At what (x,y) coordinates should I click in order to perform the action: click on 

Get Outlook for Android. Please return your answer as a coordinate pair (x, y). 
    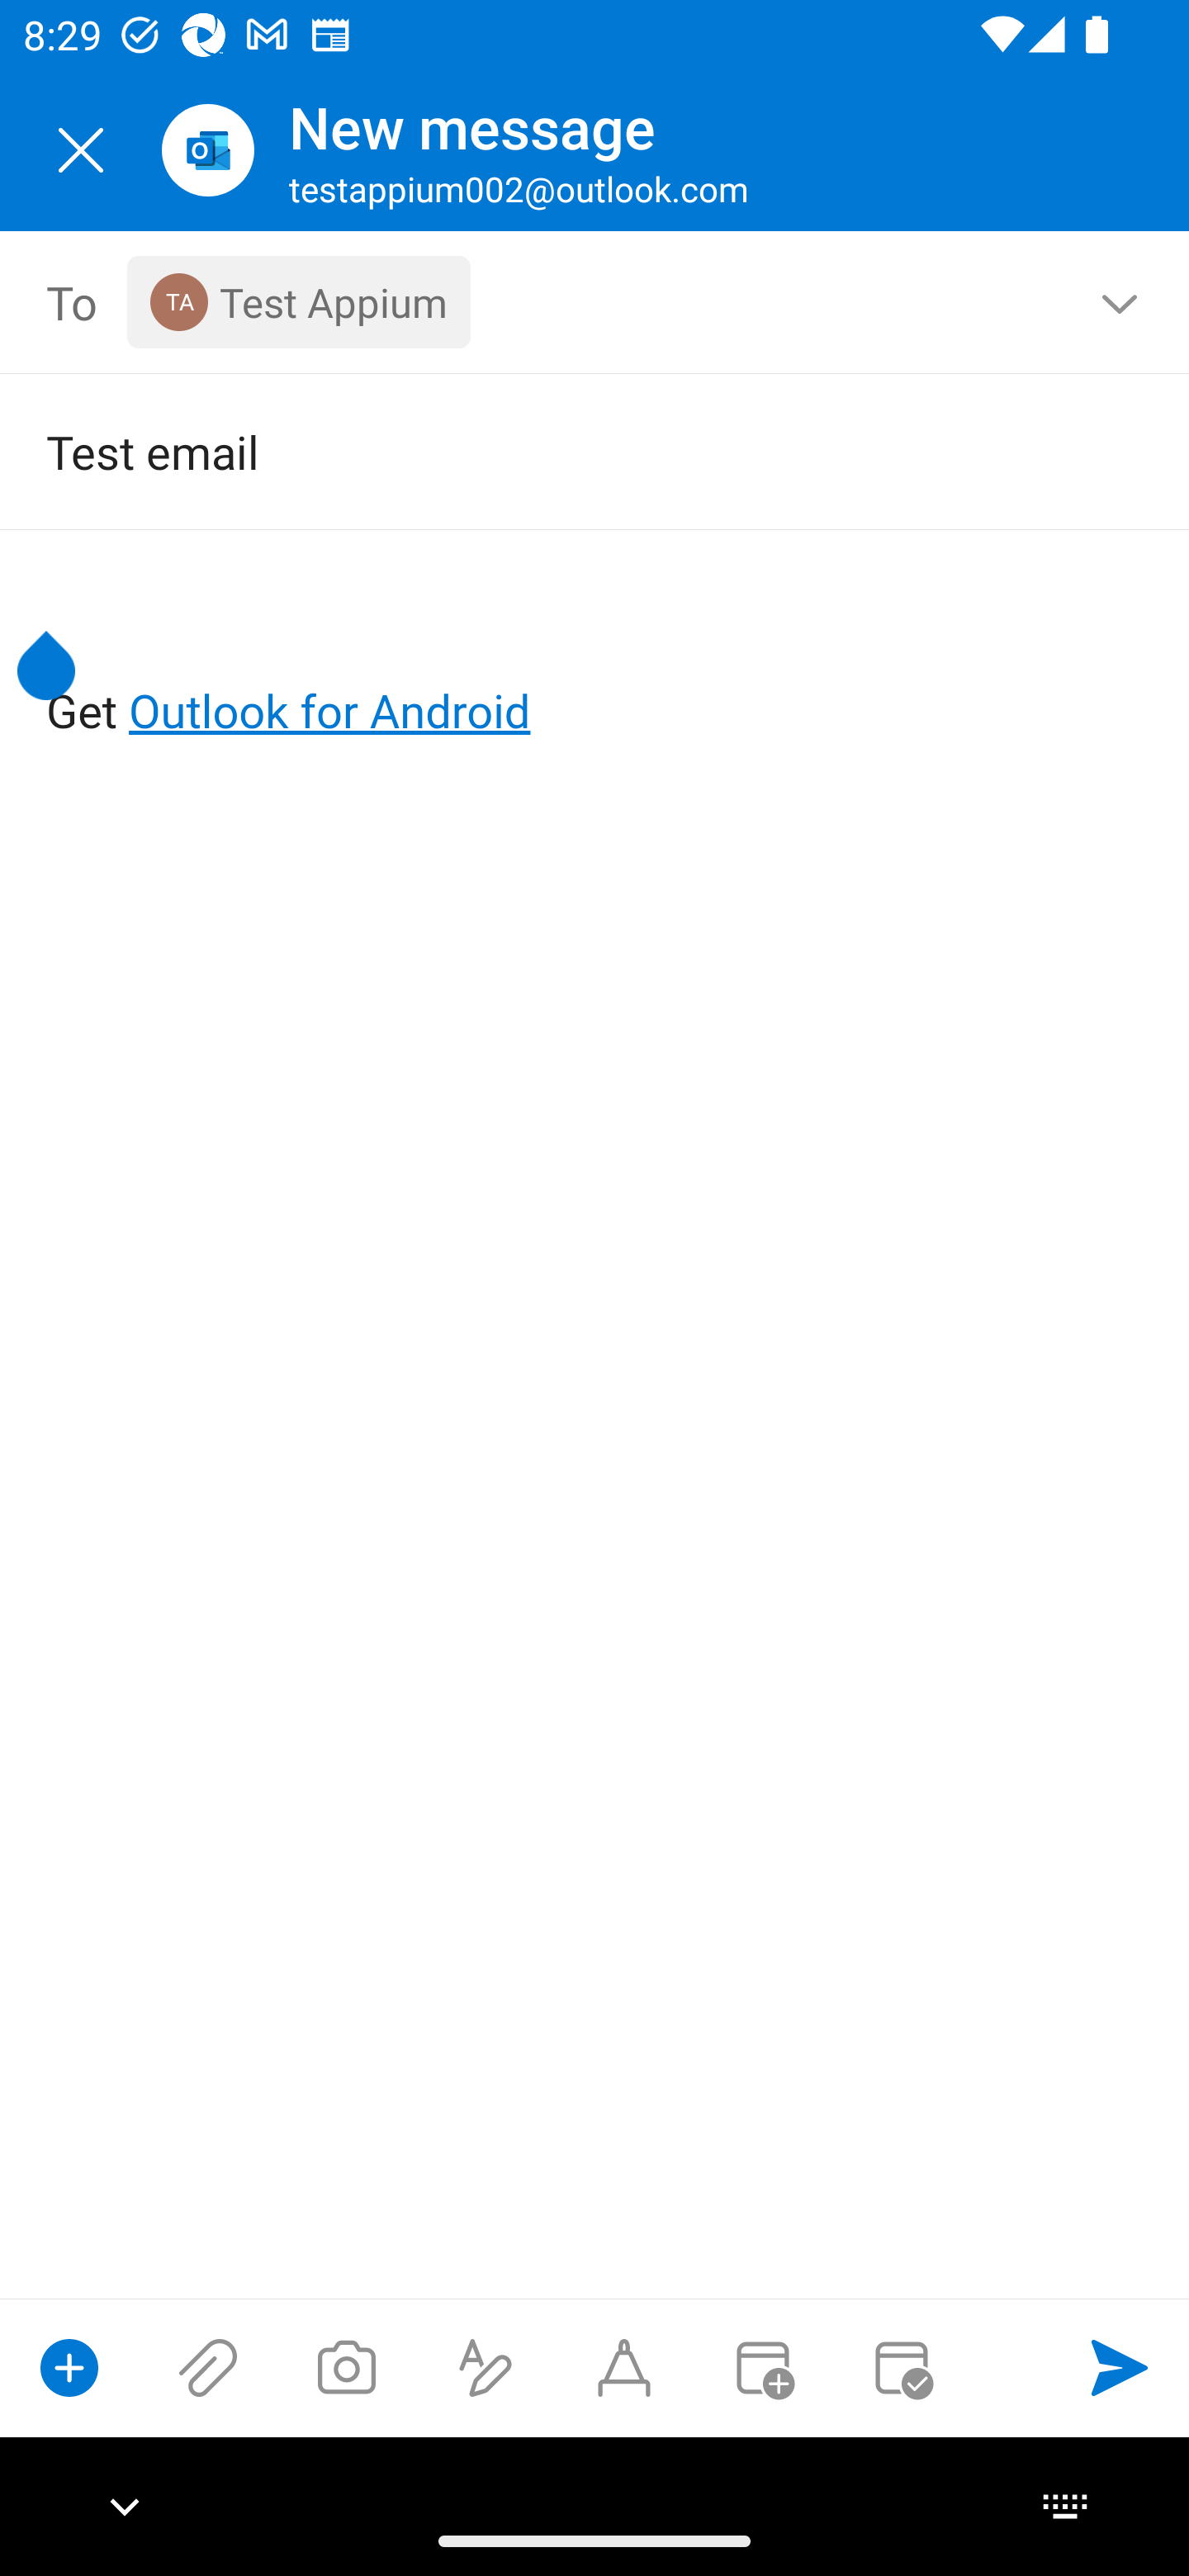
    Looking at the image, I should click on (596, 657).